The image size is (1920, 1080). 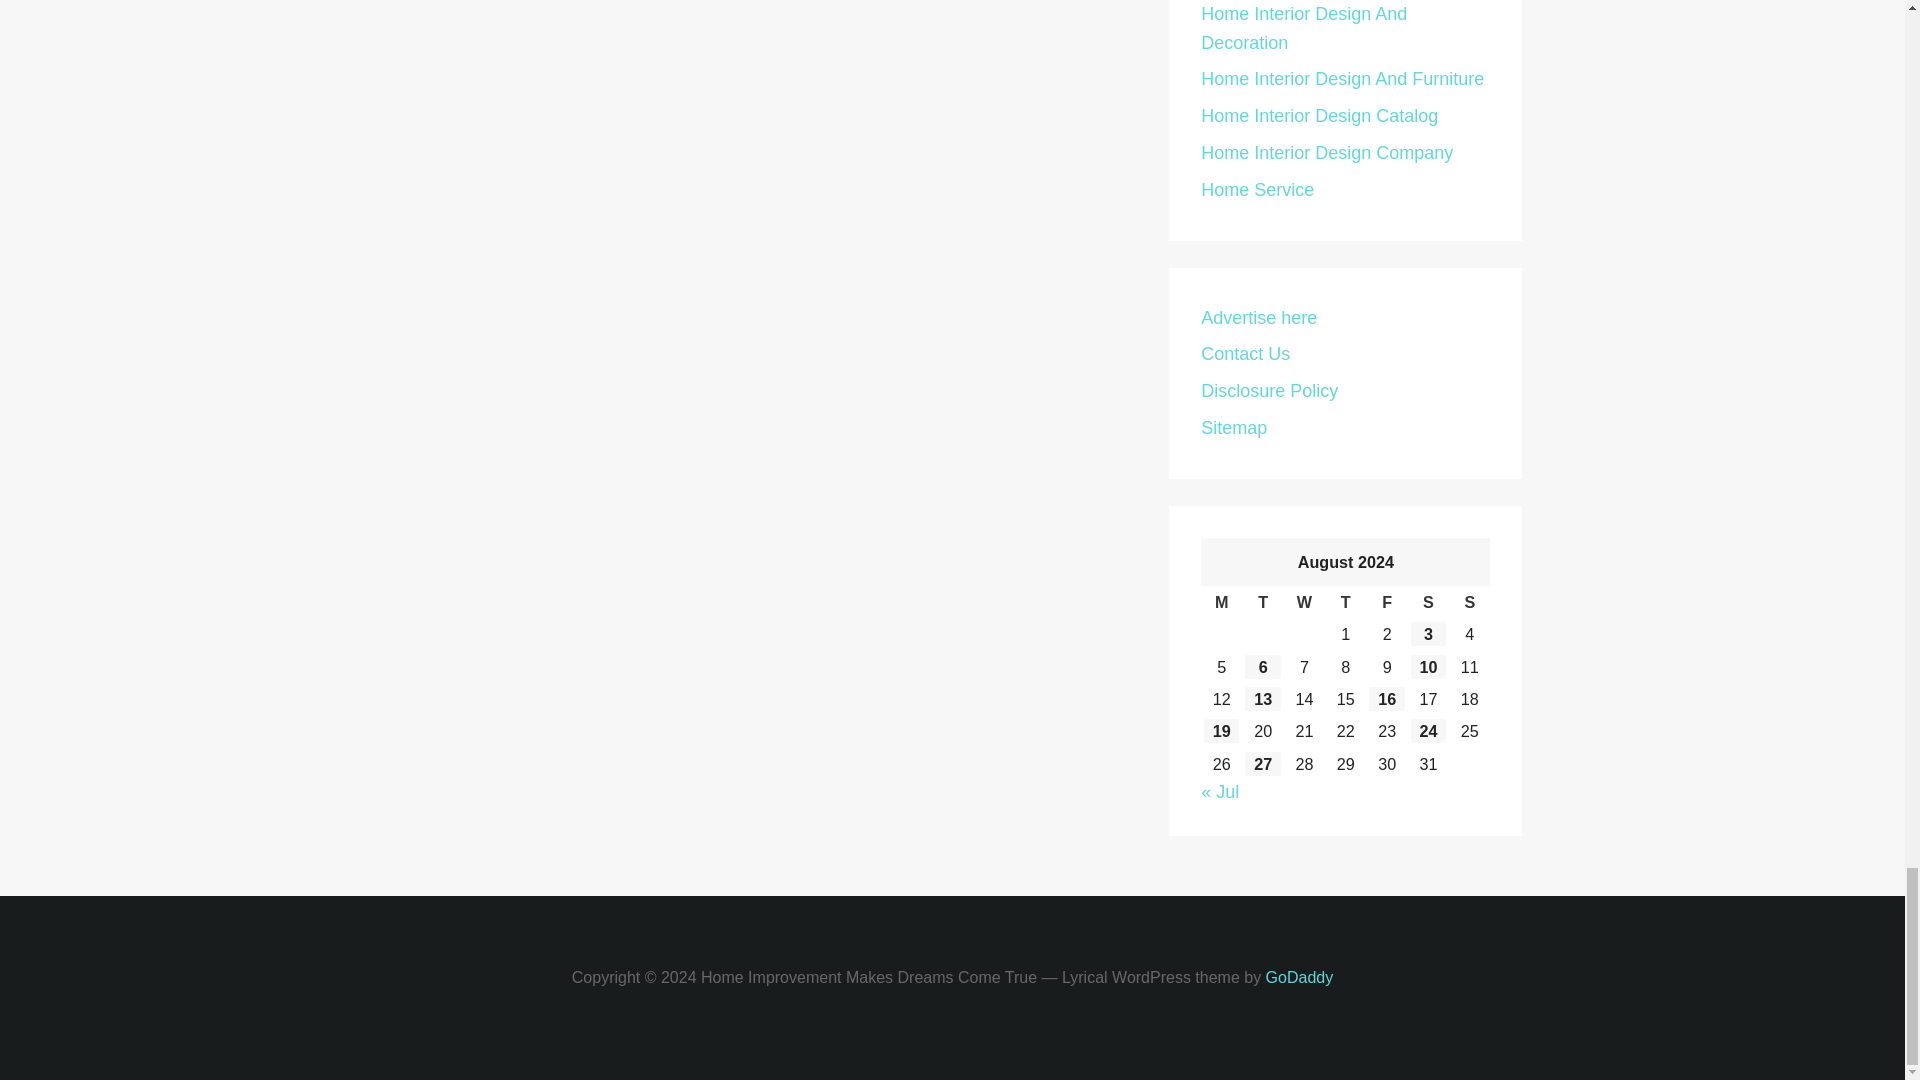 What do you see at coordinates (1304, 602) in the screenshot?
I see `Wednesday` at bounding box center [1304, 602].